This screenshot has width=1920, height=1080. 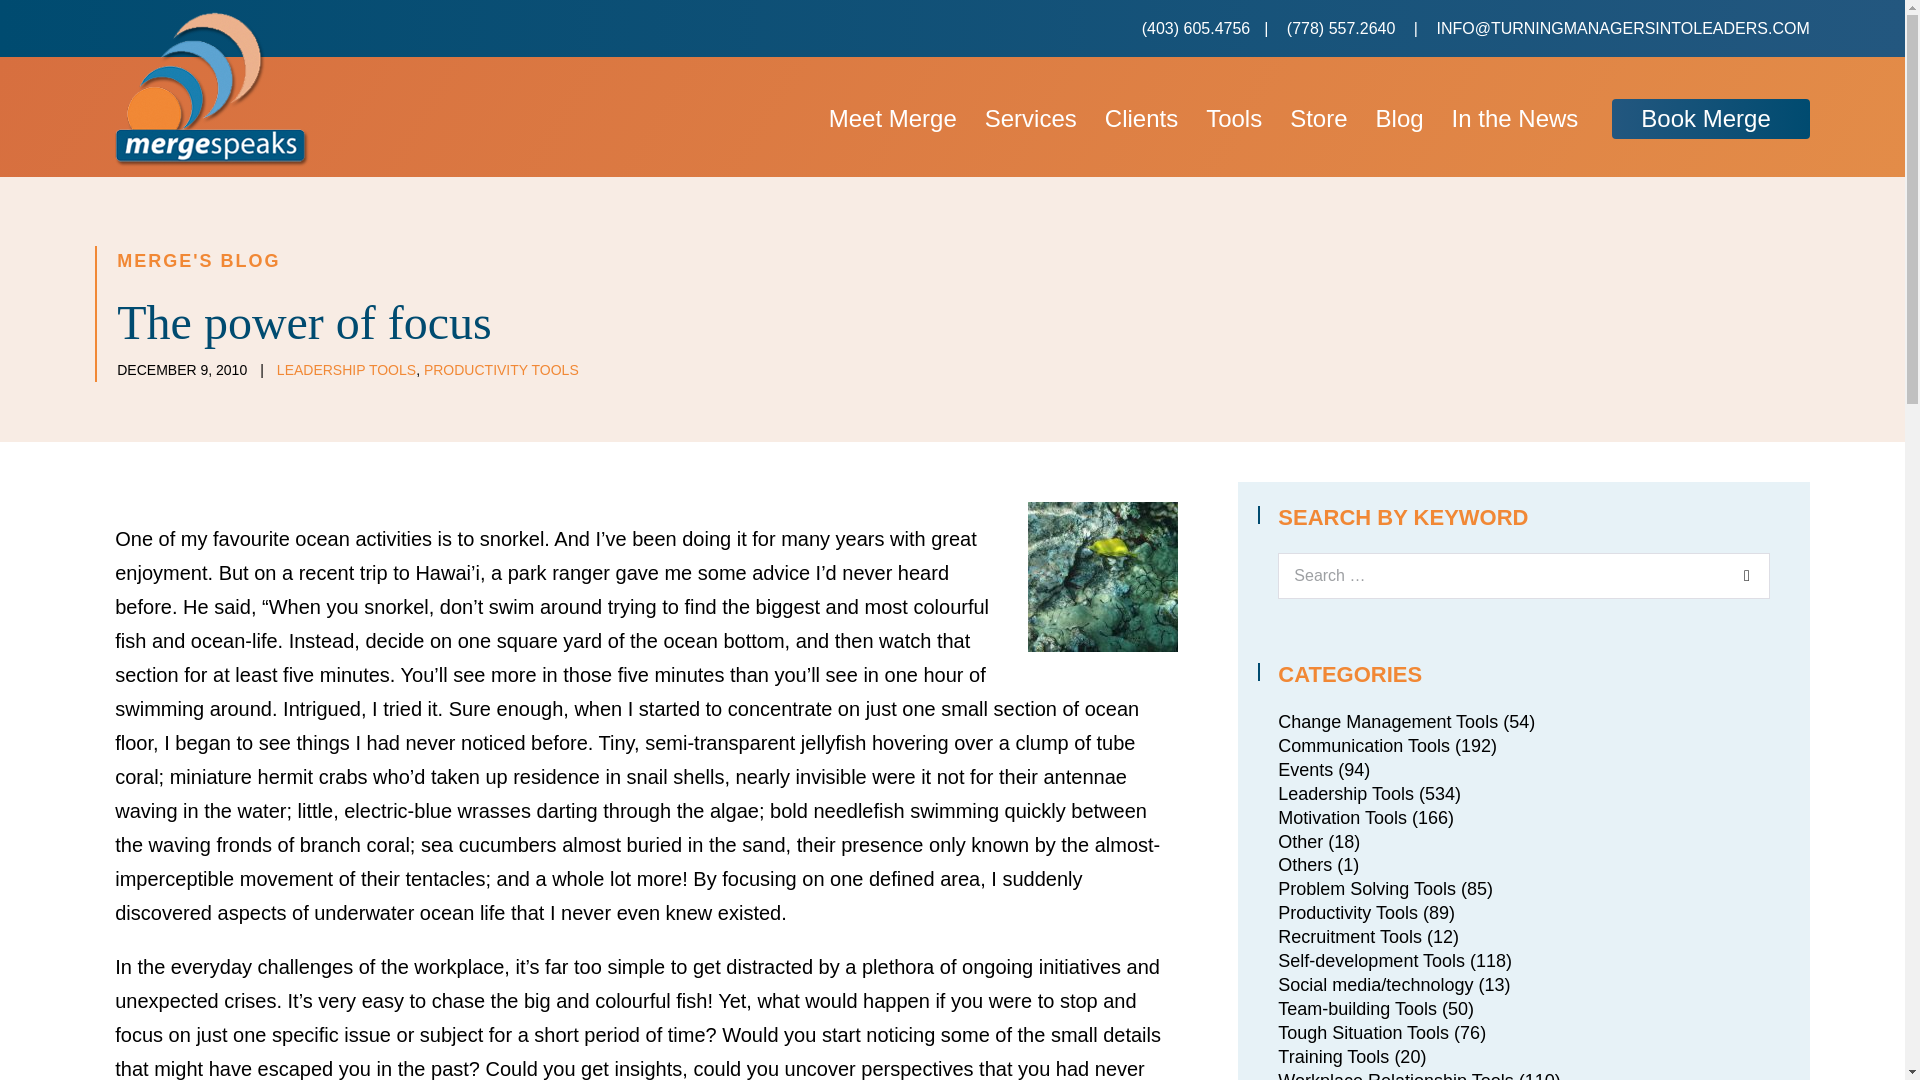 What do you see at coordinates (1030, 120) in the screenshot?
I see `Services` at bounding box center [1030, 120].